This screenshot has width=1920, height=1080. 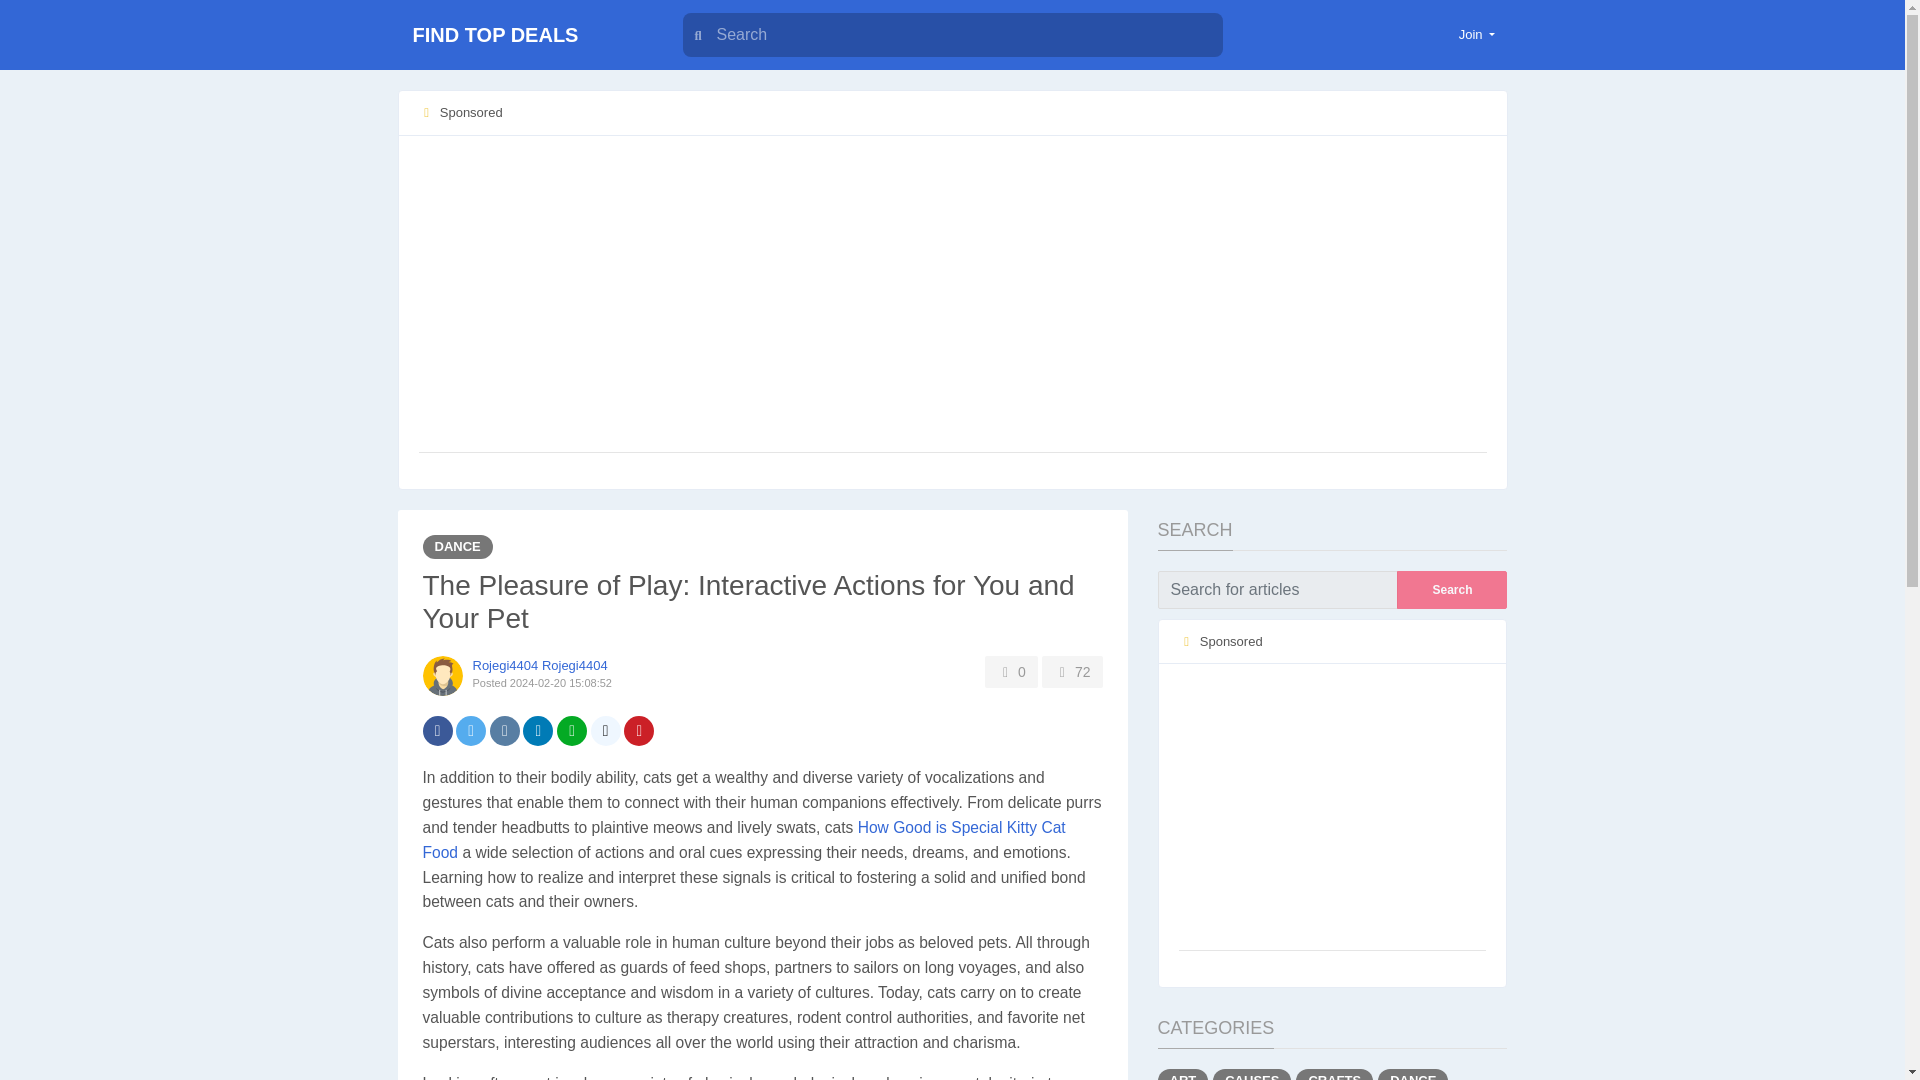 I want to click on CRAFTS, so click(x=1334, y=1074).